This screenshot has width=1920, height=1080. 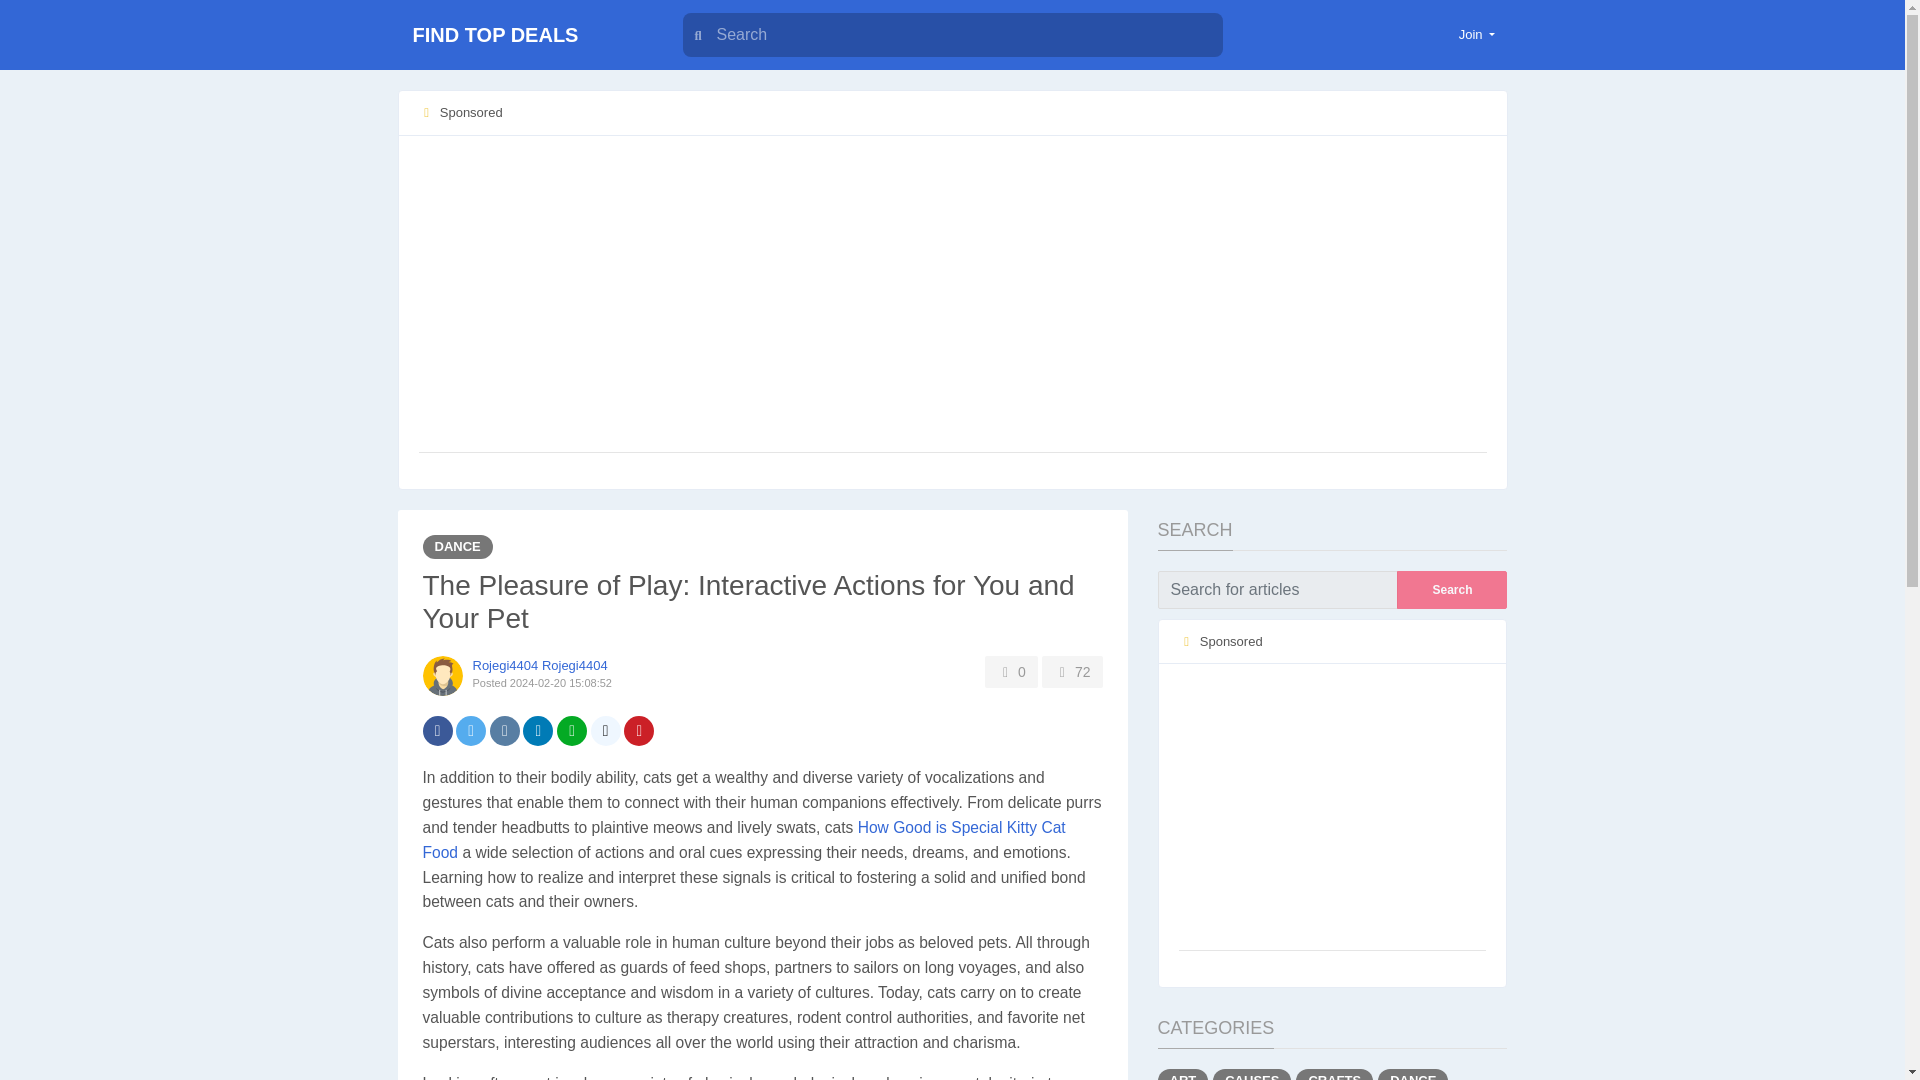 I want to click on CRAFTS, so click(x=1334, y=1074).